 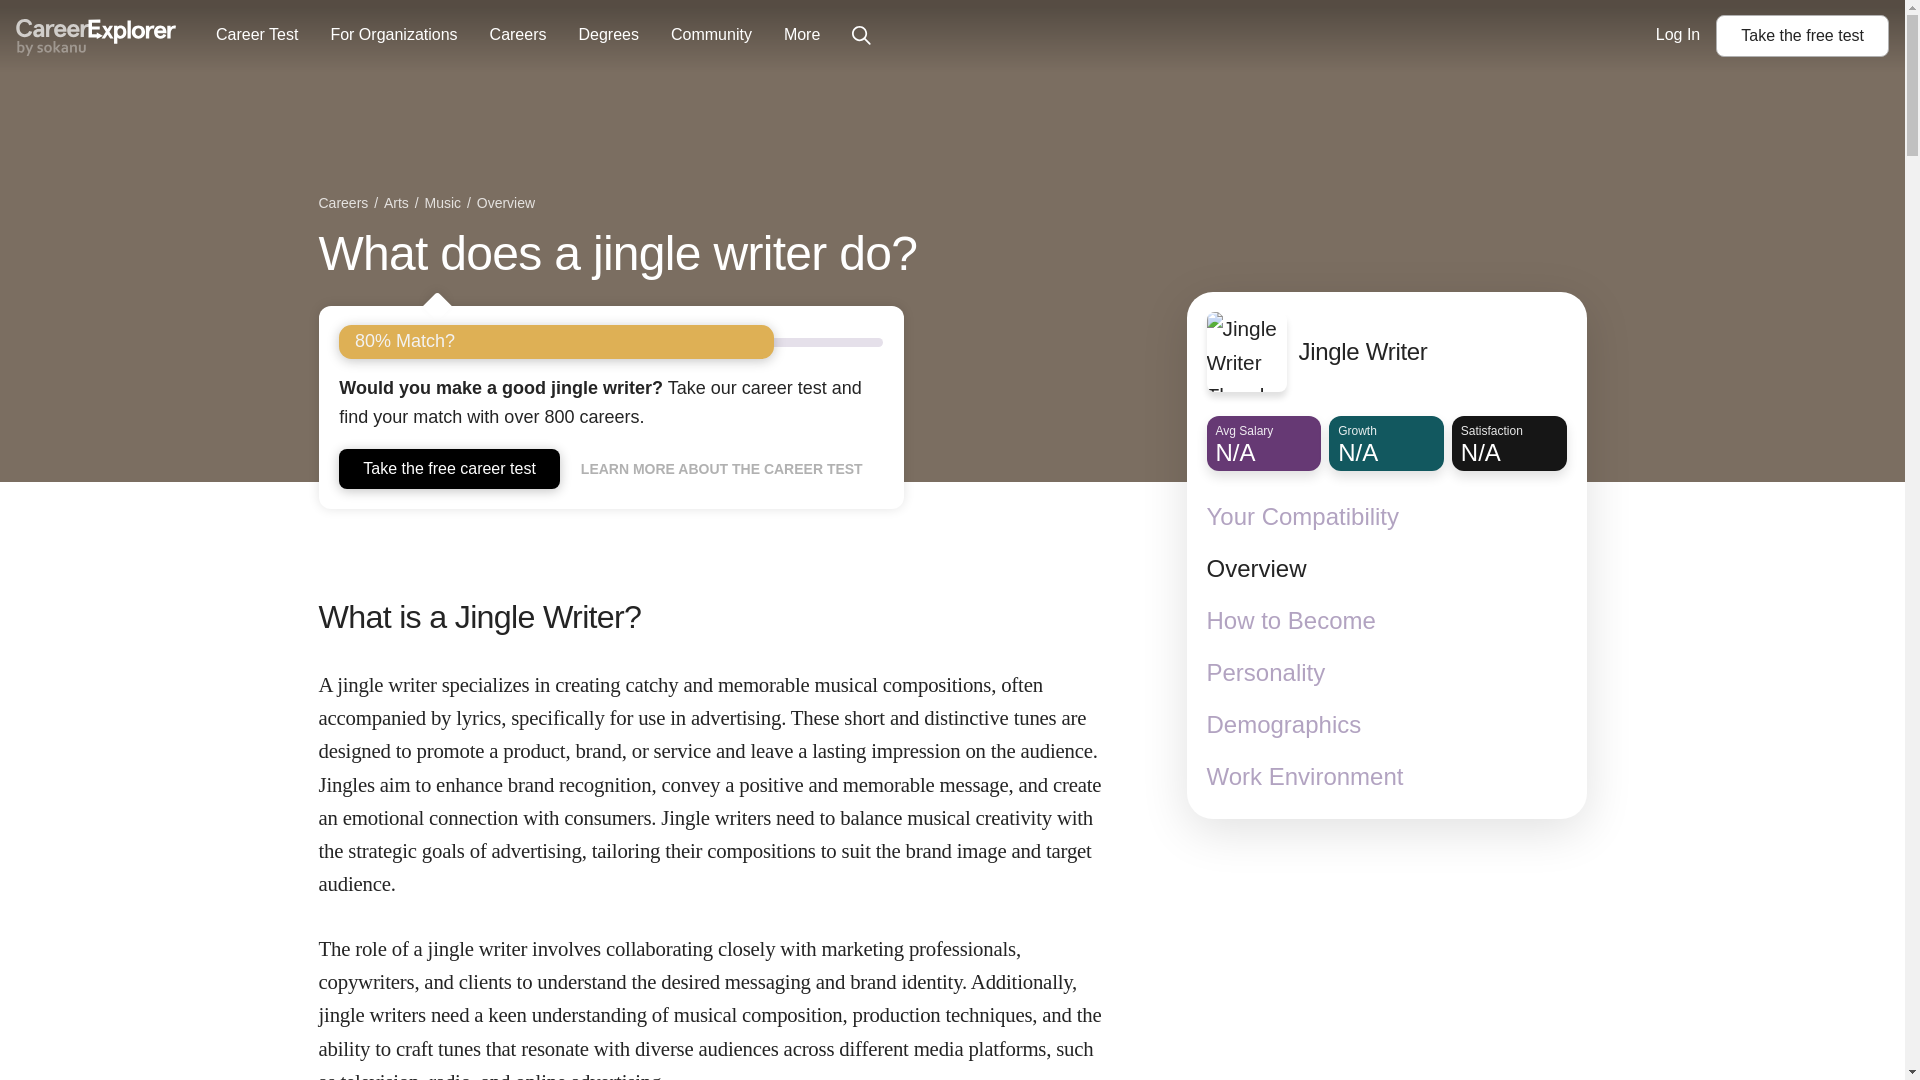 What do you see at coordinates (711, 36) in the screenshot?
I see `Community` at bounding box center [711, 36].